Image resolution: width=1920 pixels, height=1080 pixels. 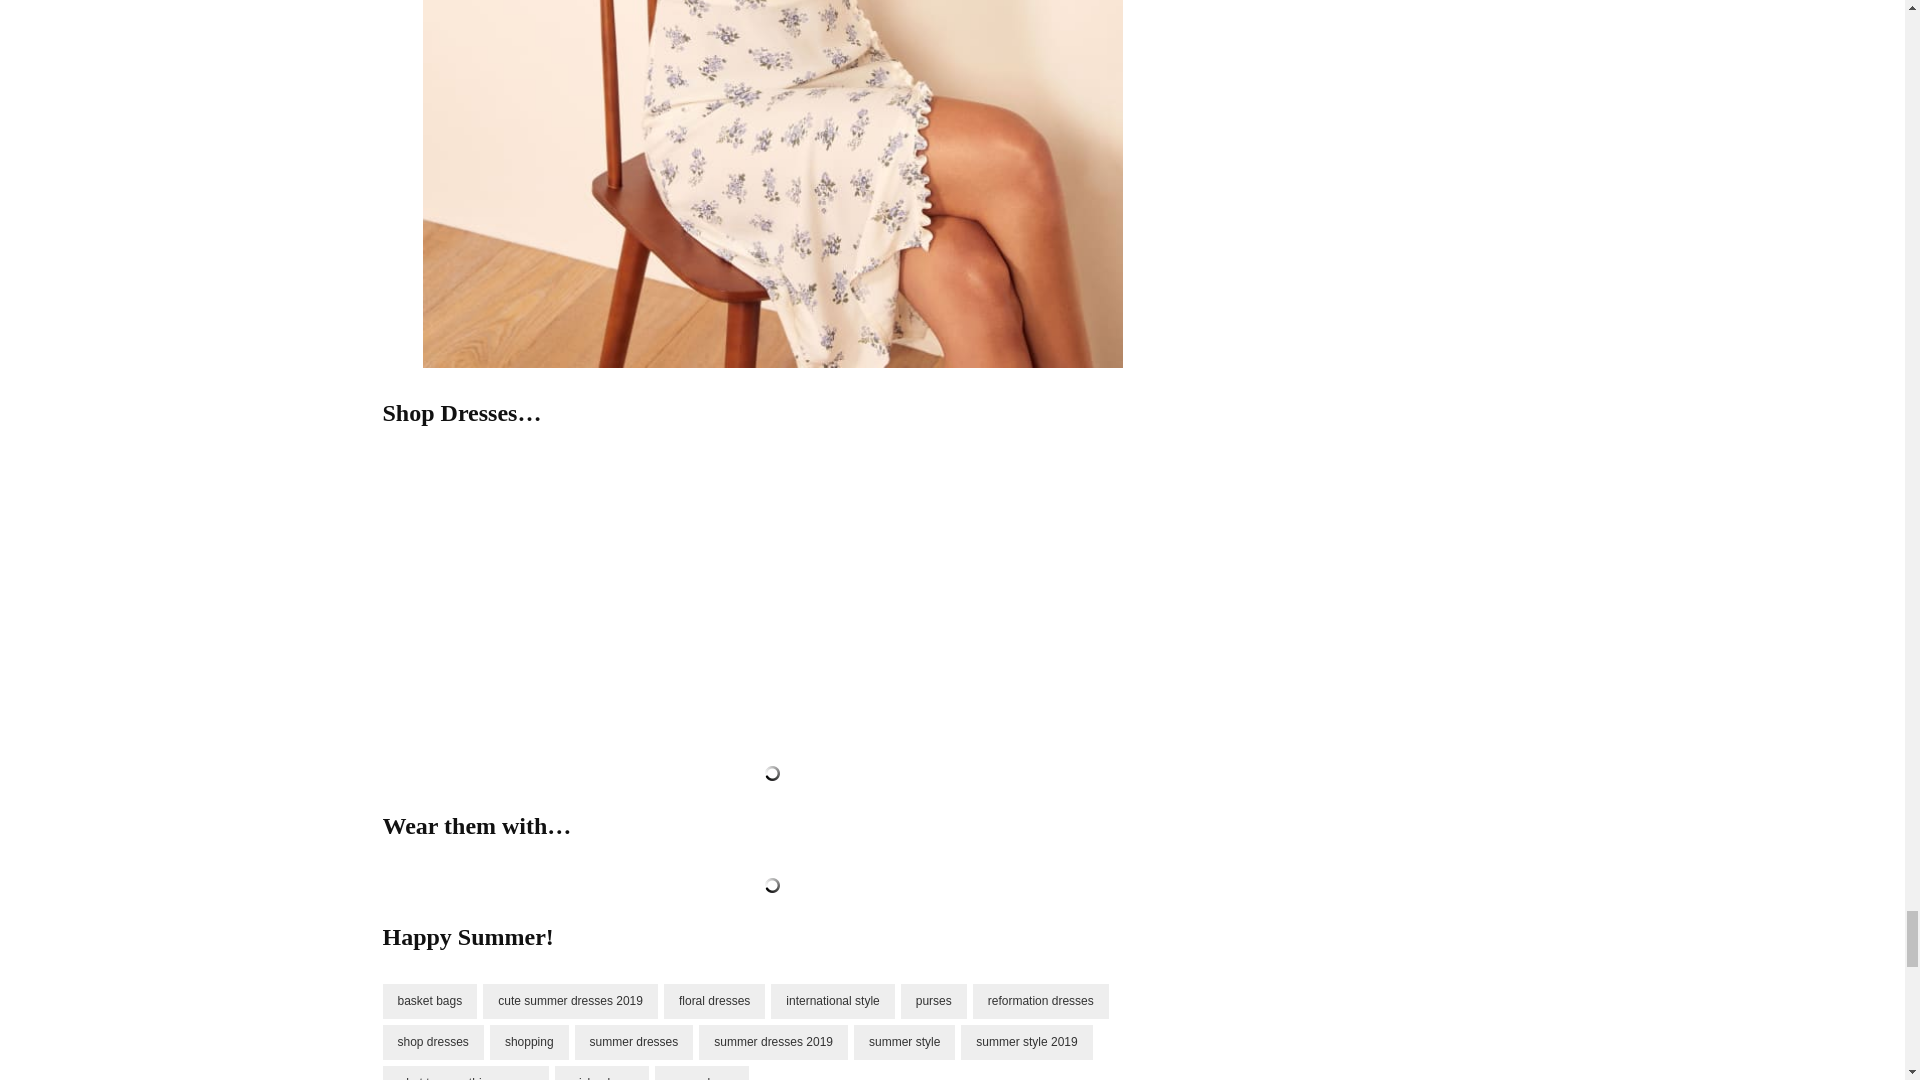 What do you see at coordinates (634, 1042) in the screenshot?
I see `summer dresses` at bounding box center [634, 1042].